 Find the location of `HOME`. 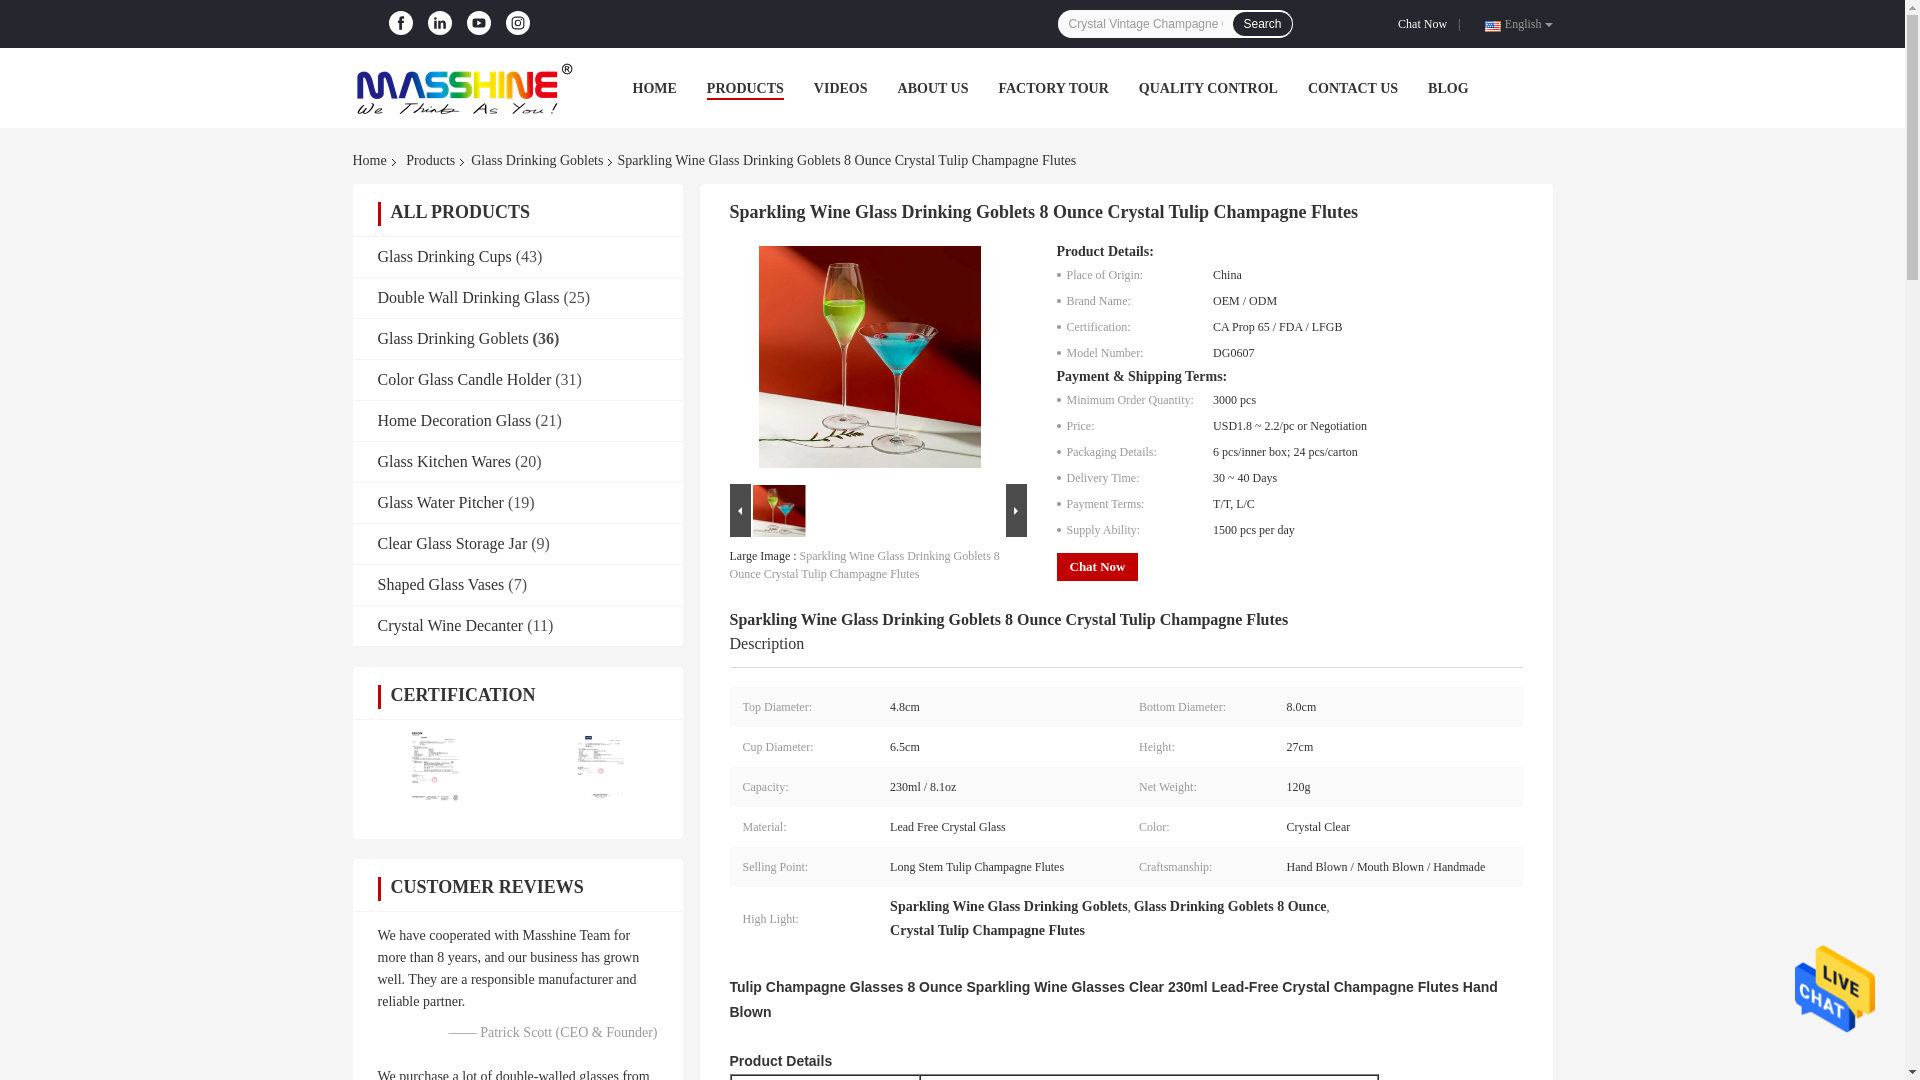

HOME is located at coordinates (653, 88).